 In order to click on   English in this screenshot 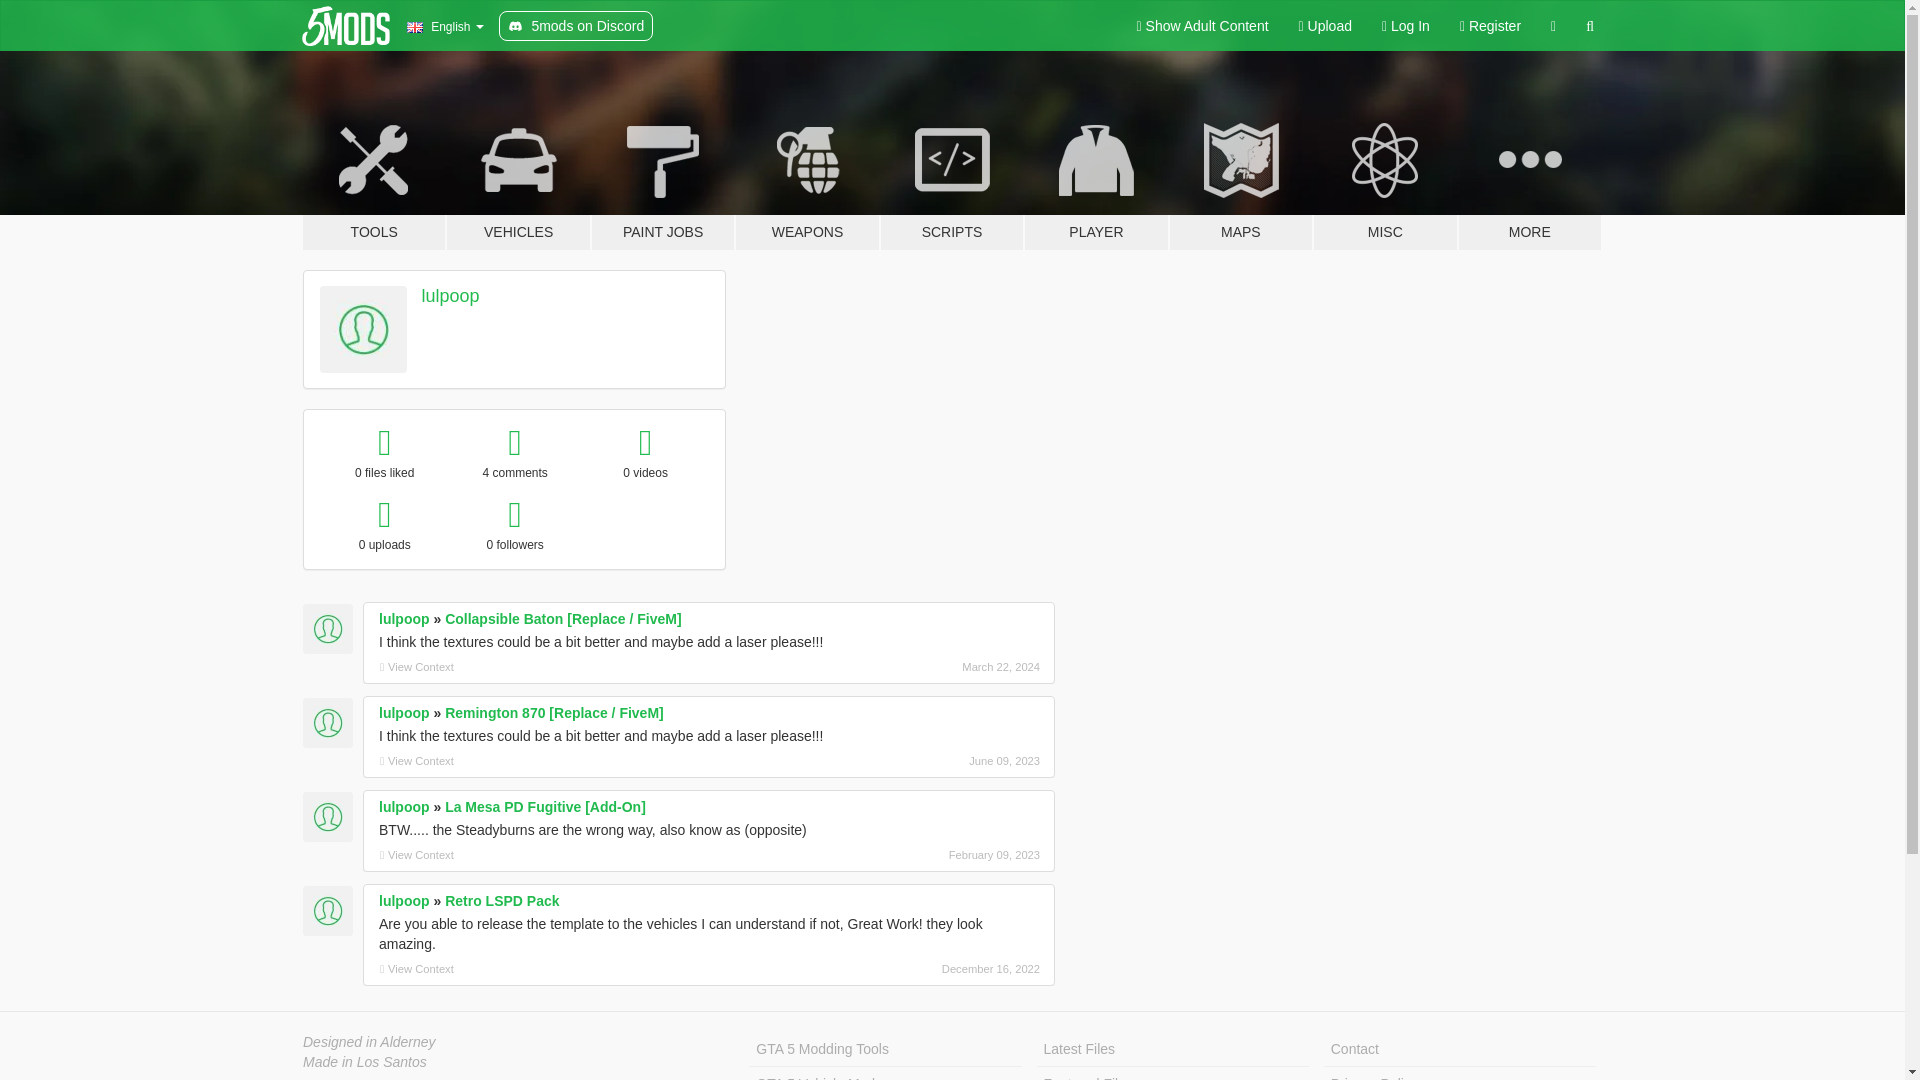, I will do `click(445, 26)`.